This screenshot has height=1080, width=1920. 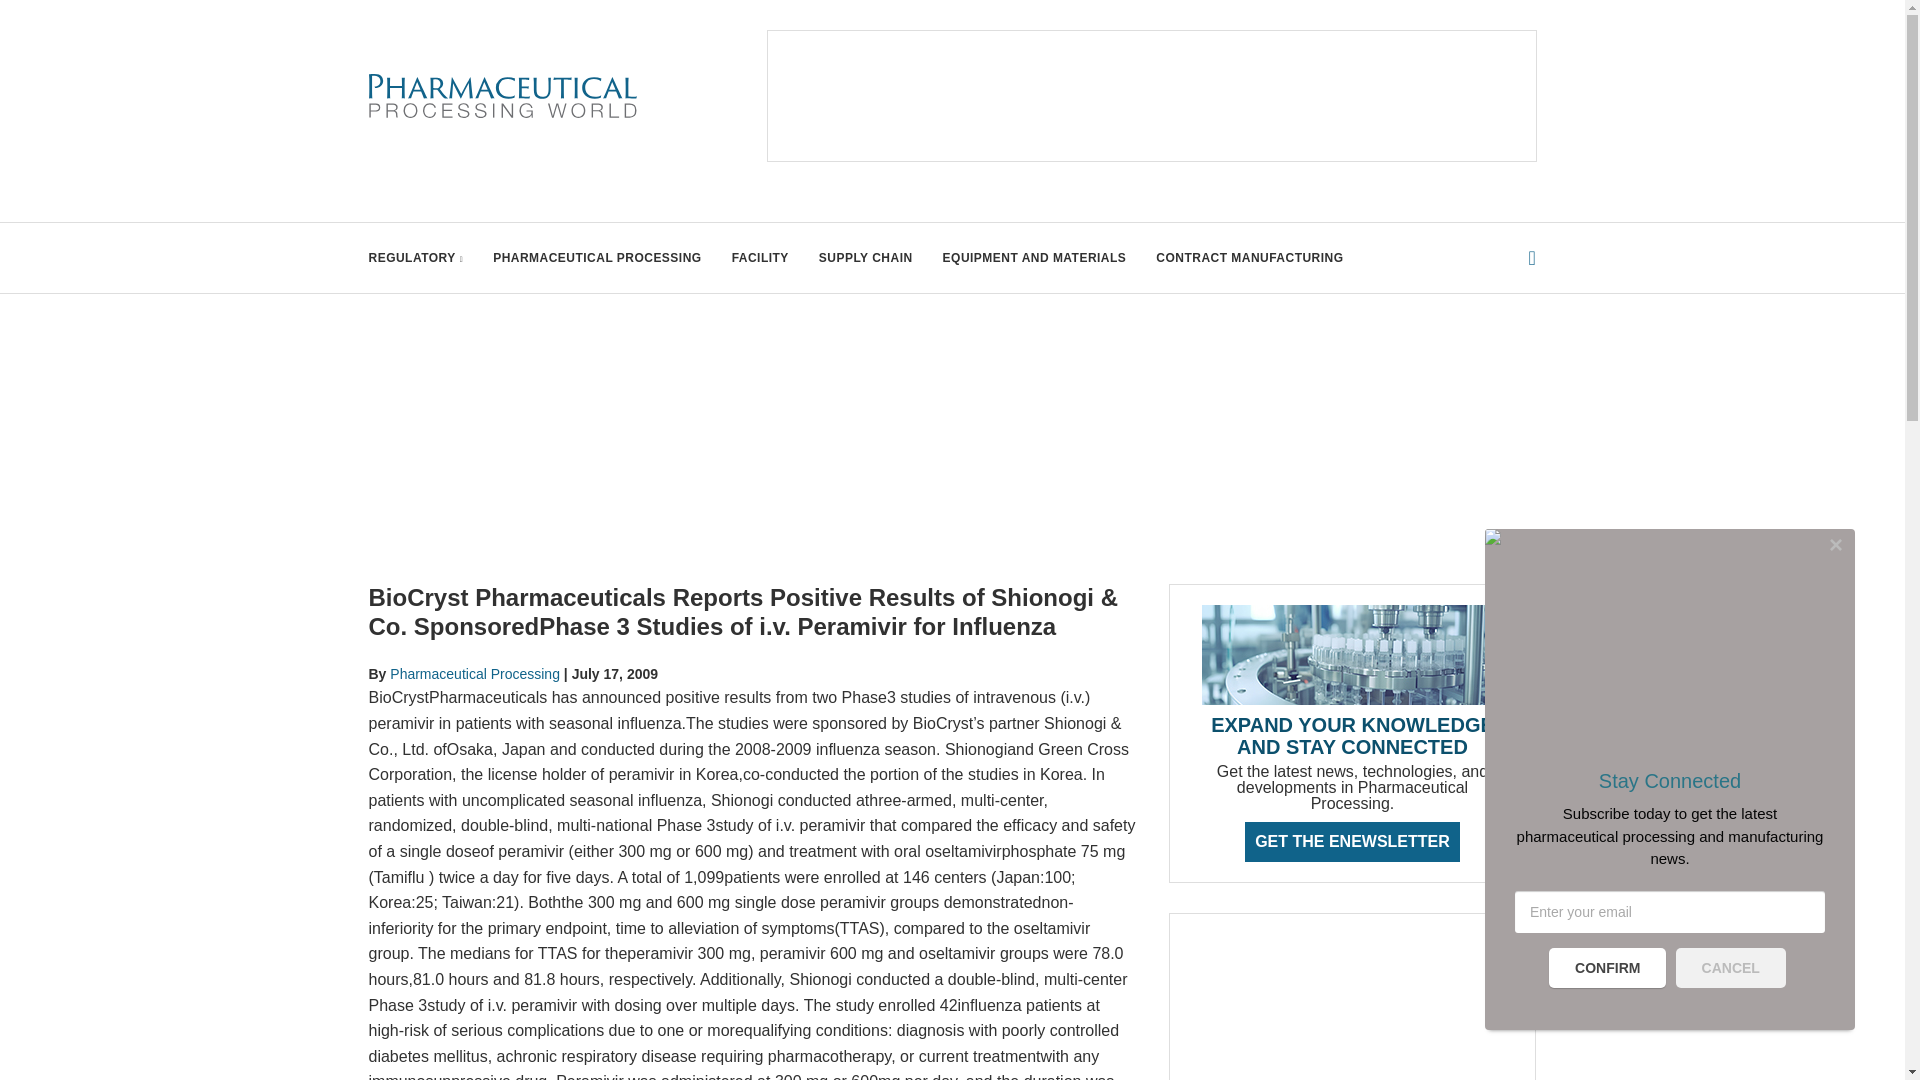 What do you see at coordinates (1152, 96) in the screenshot?
I see `3rd party ad content` at bounding box center [1152, 96].